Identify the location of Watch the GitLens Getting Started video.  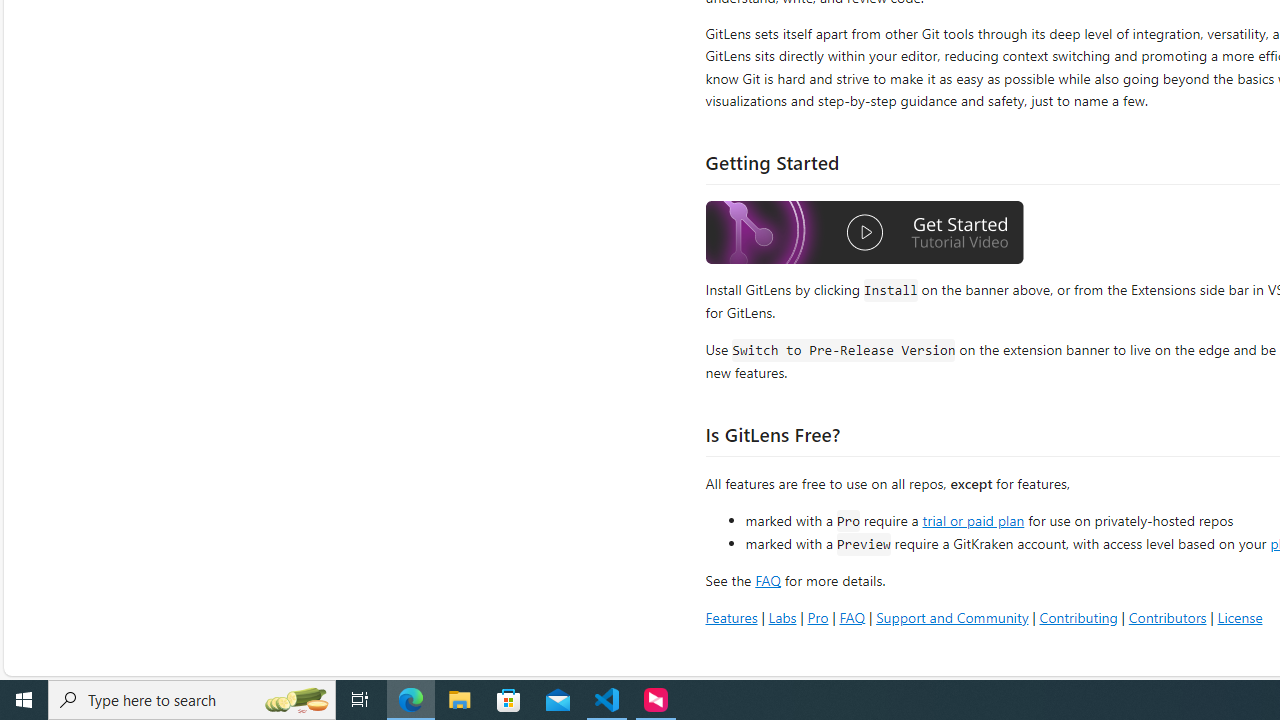
(865, 232).